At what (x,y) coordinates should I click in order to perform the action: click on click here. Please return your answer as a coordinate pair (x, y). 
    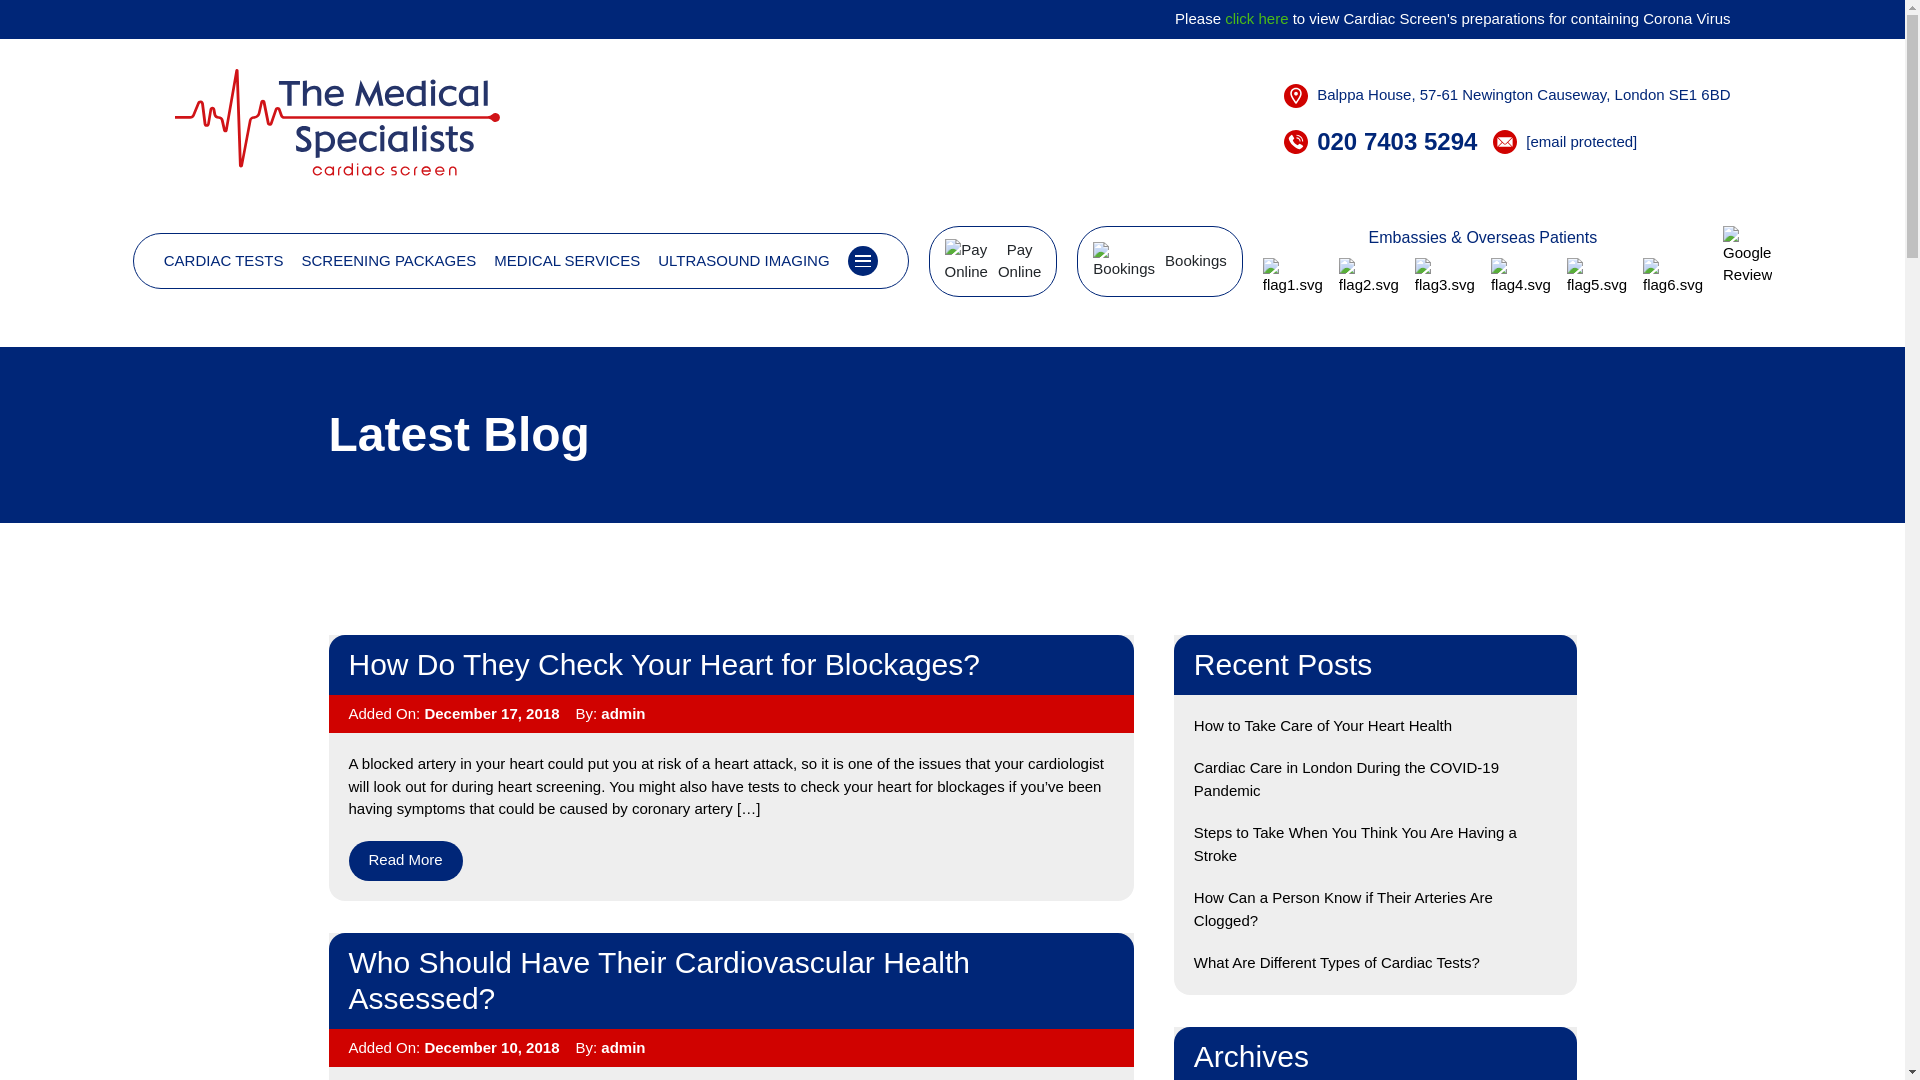
    Looking at the image, I should click on (1256, 18).